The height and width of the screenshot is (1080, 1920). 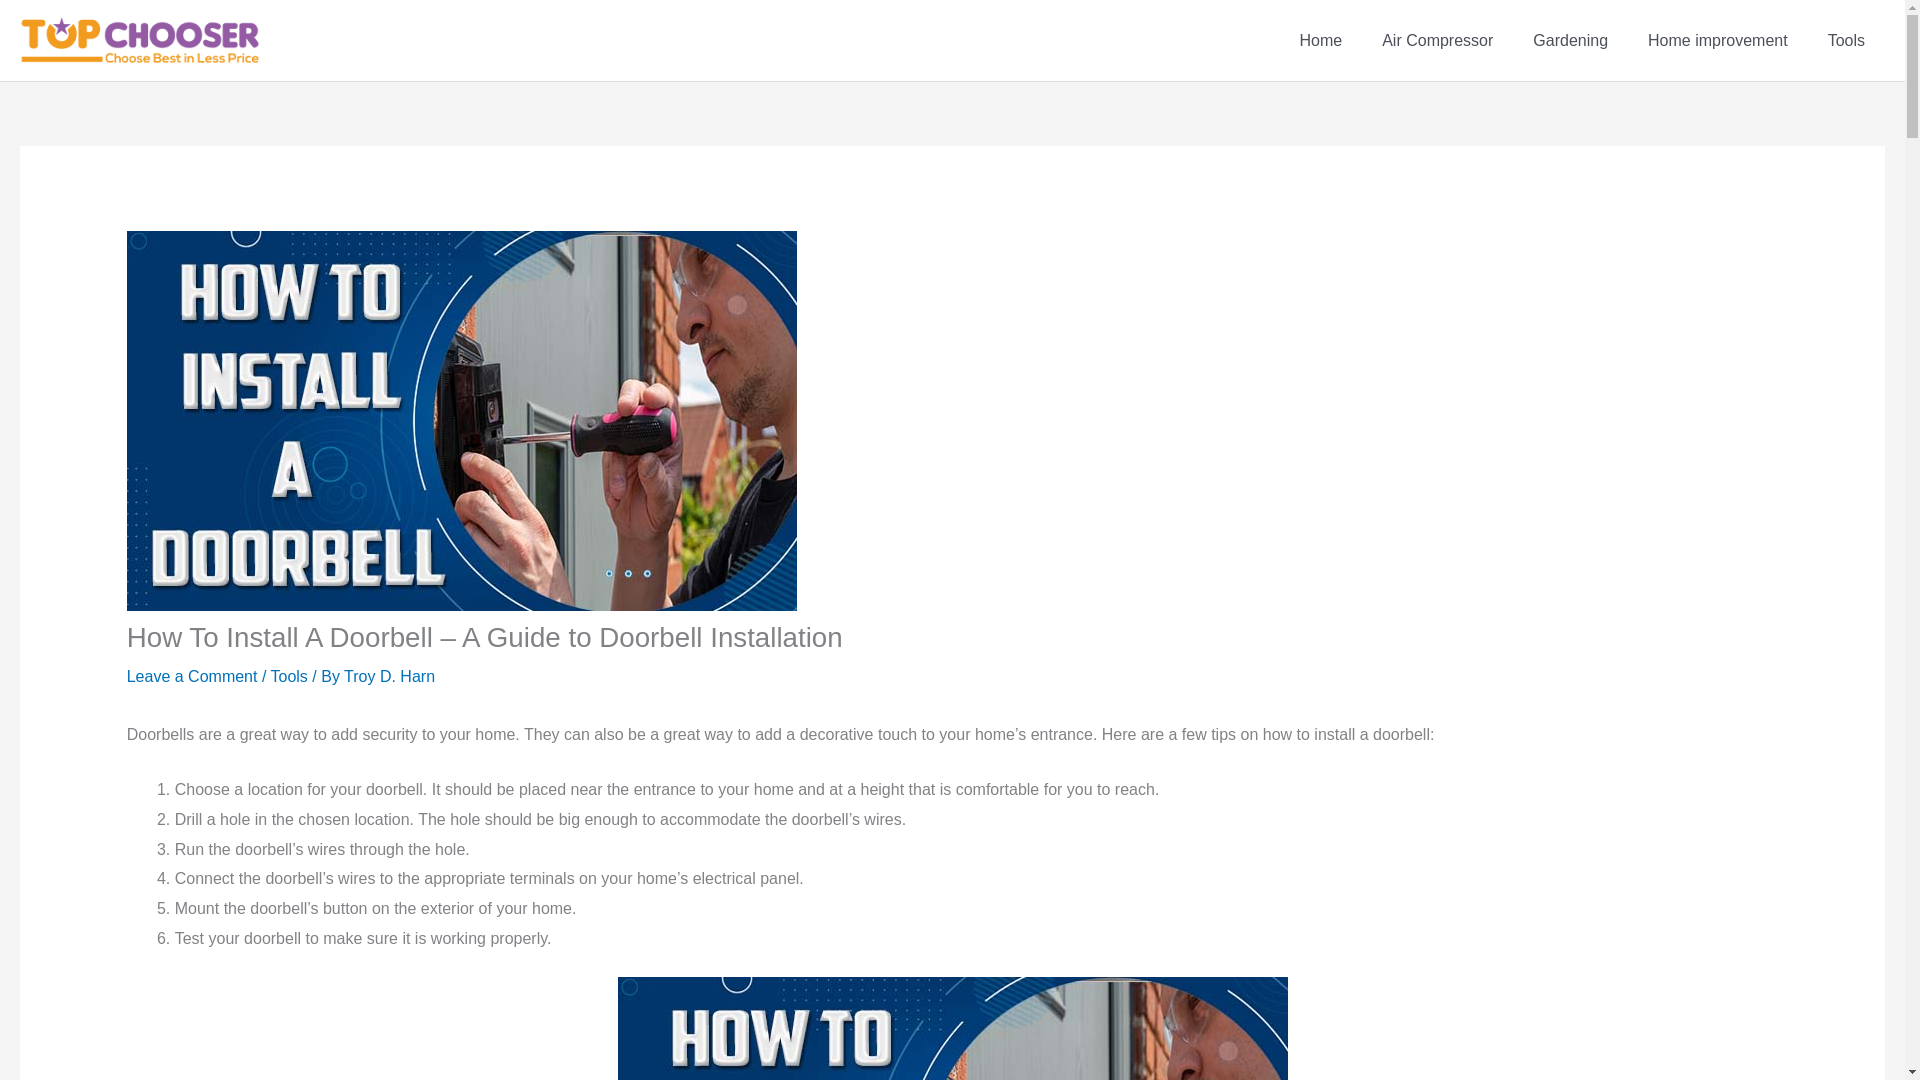 What do you see at coordinates (192, 676) in the screenshot?
I see `Leave a Comment` at bounding box center [192, 676].